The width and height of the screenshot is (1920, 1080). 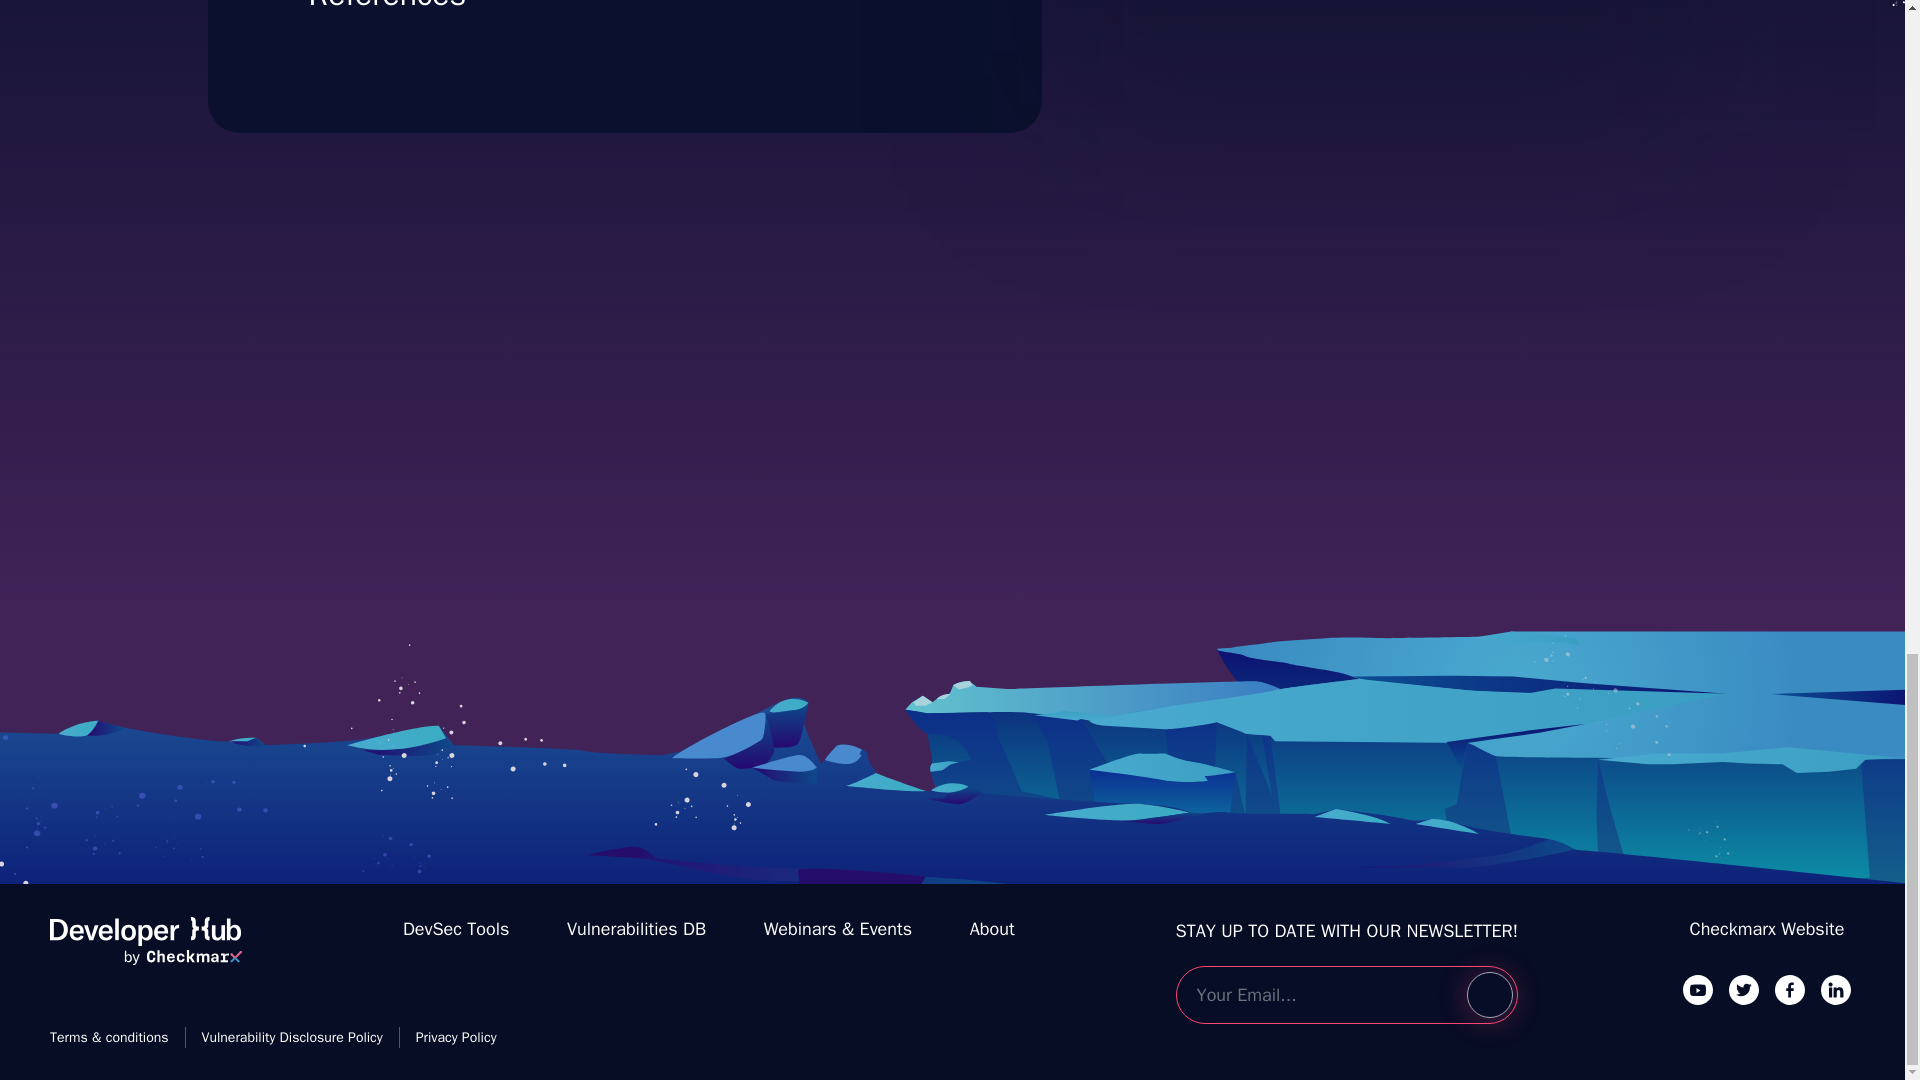 I want to click on Goto website home page, so click(x=1489, y=995).